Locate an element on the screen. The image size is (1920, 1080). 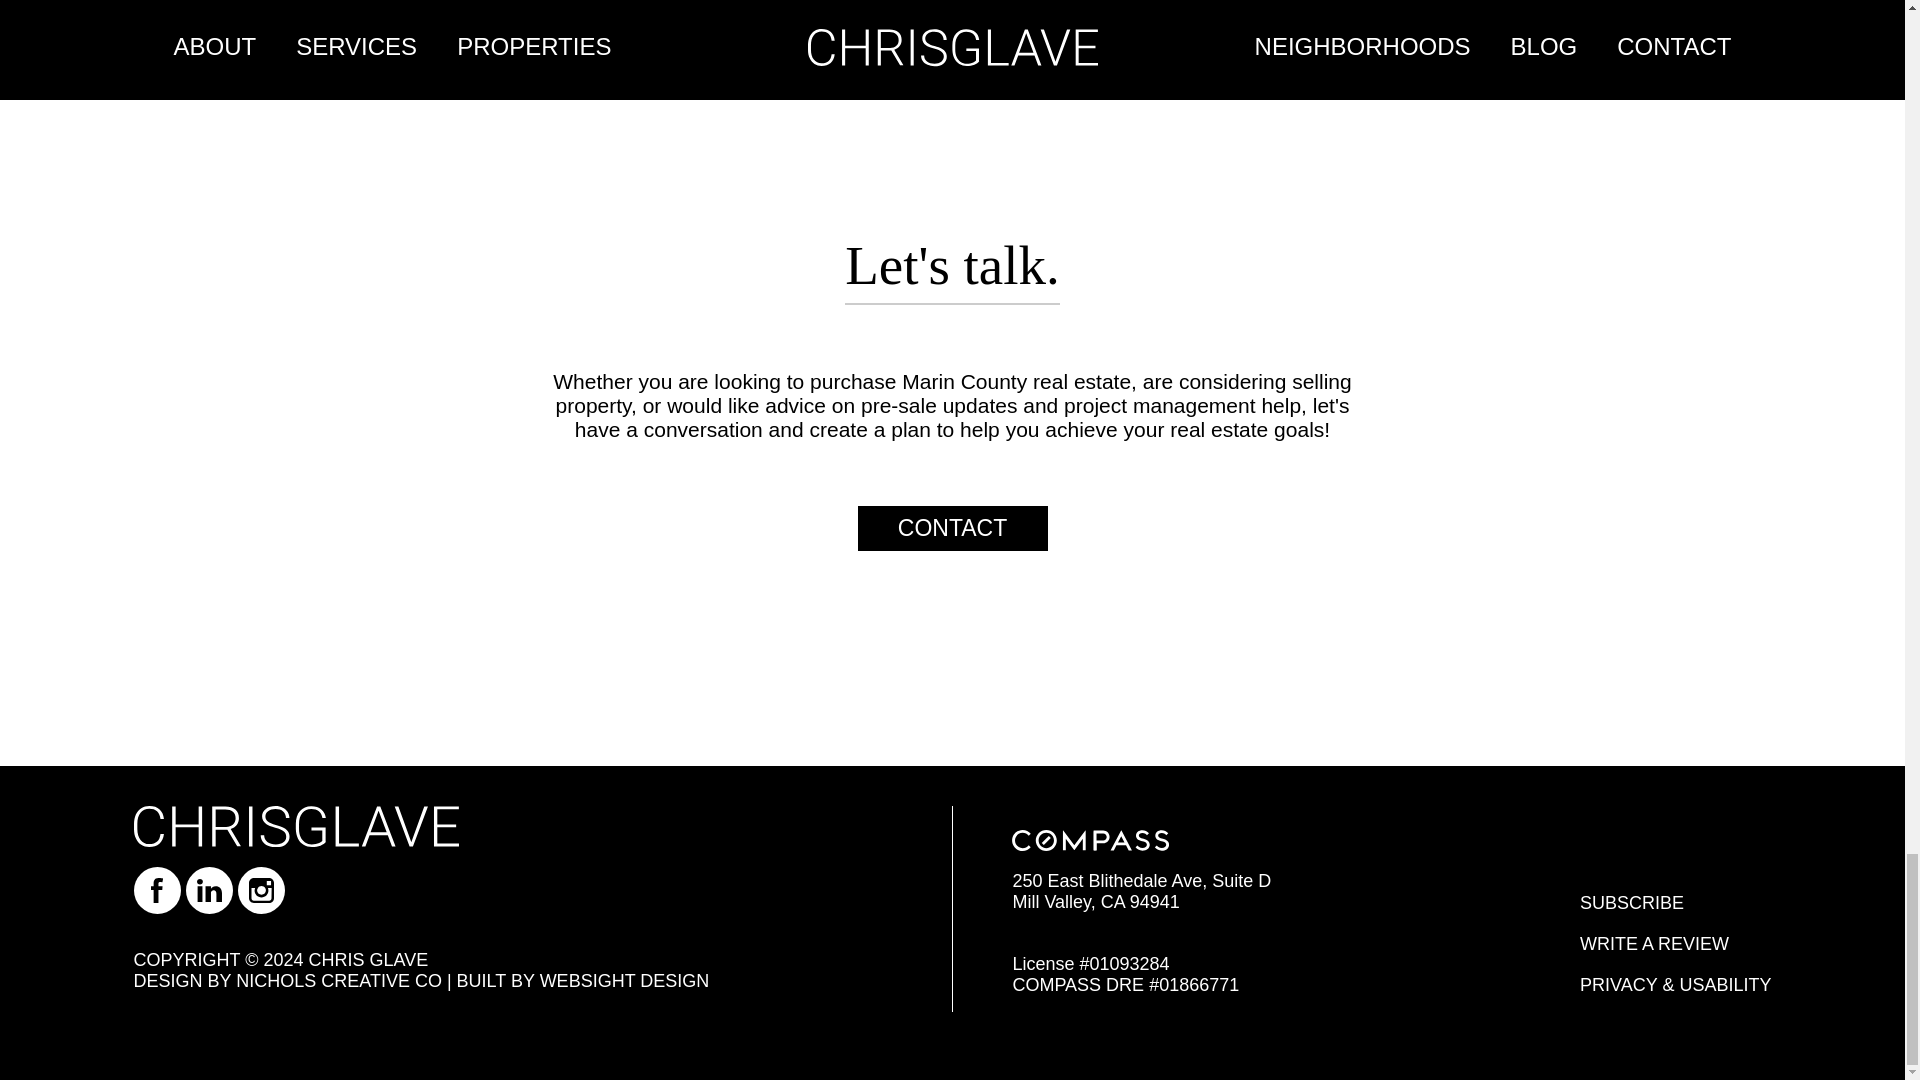
Opens in a new window is located at coordinates (583, 980).